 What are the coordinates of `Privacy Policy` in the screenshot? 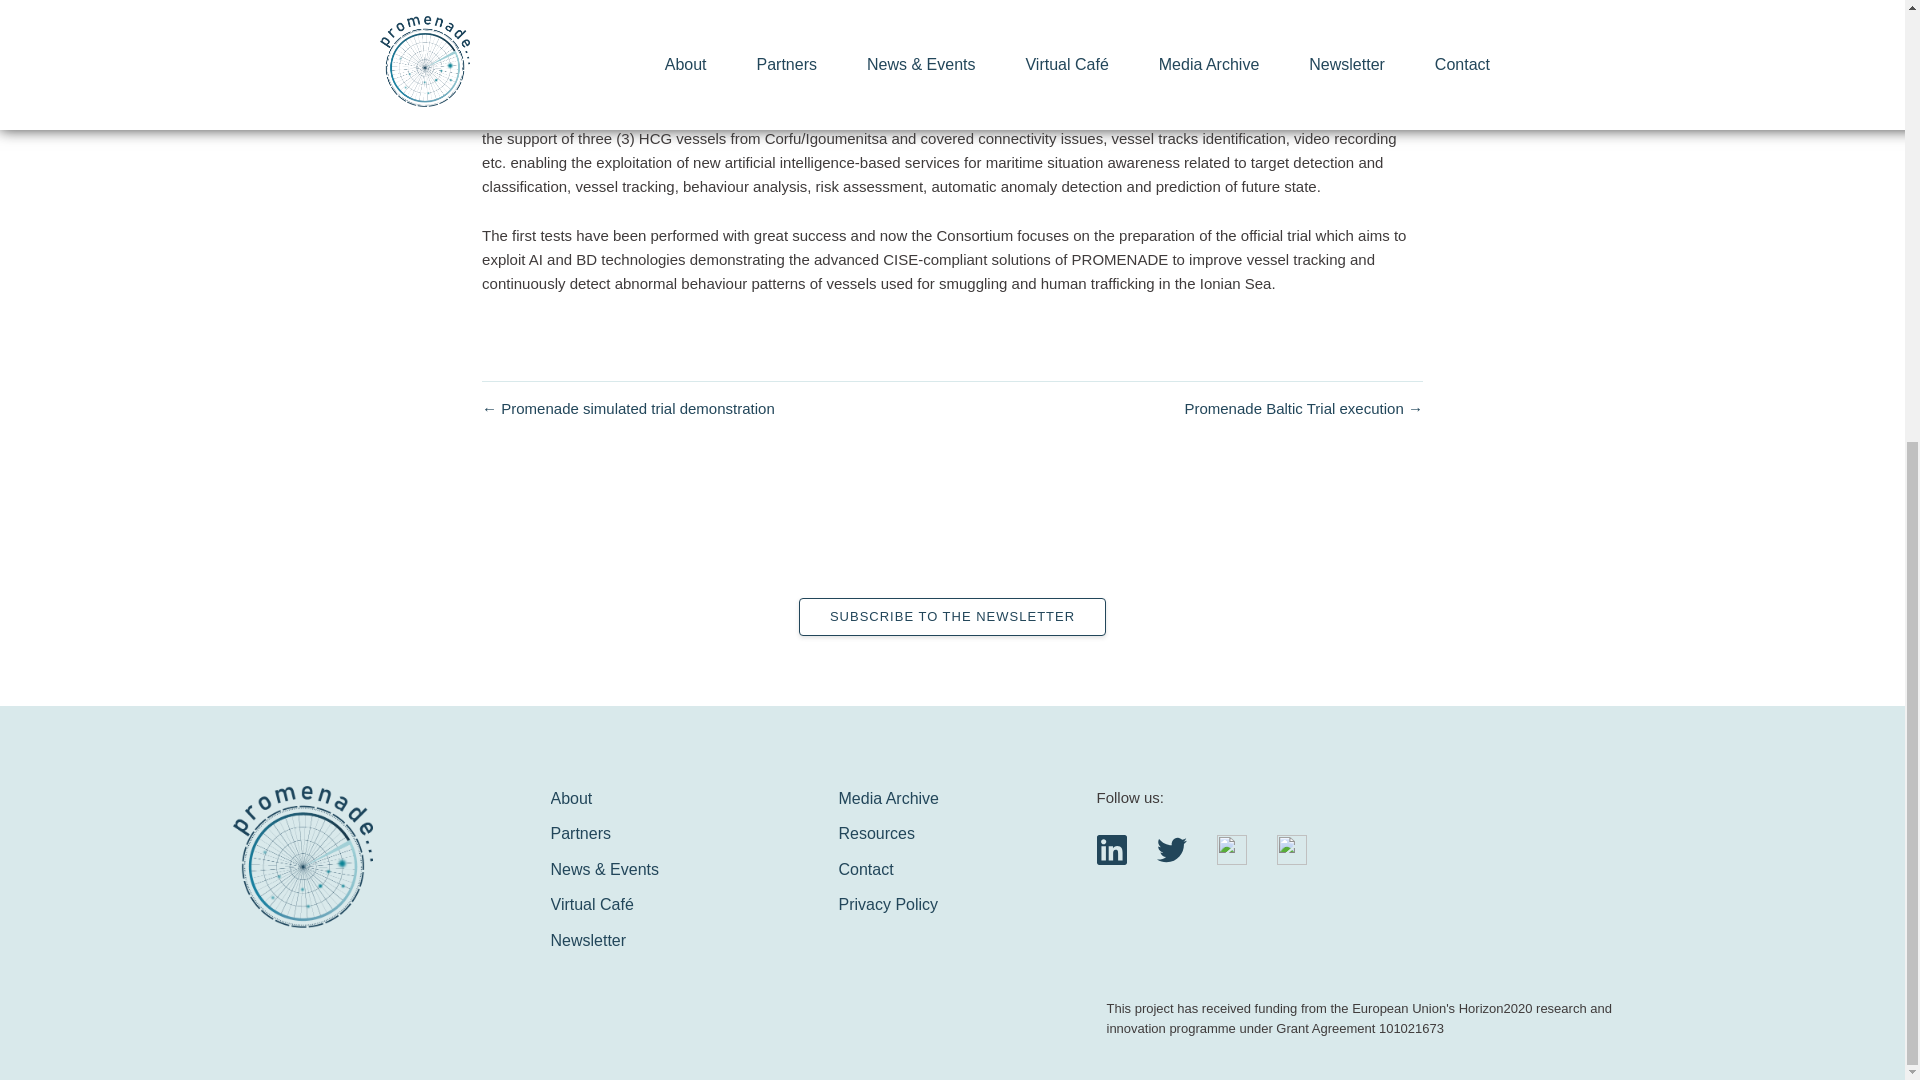 It's located at (888, 904).